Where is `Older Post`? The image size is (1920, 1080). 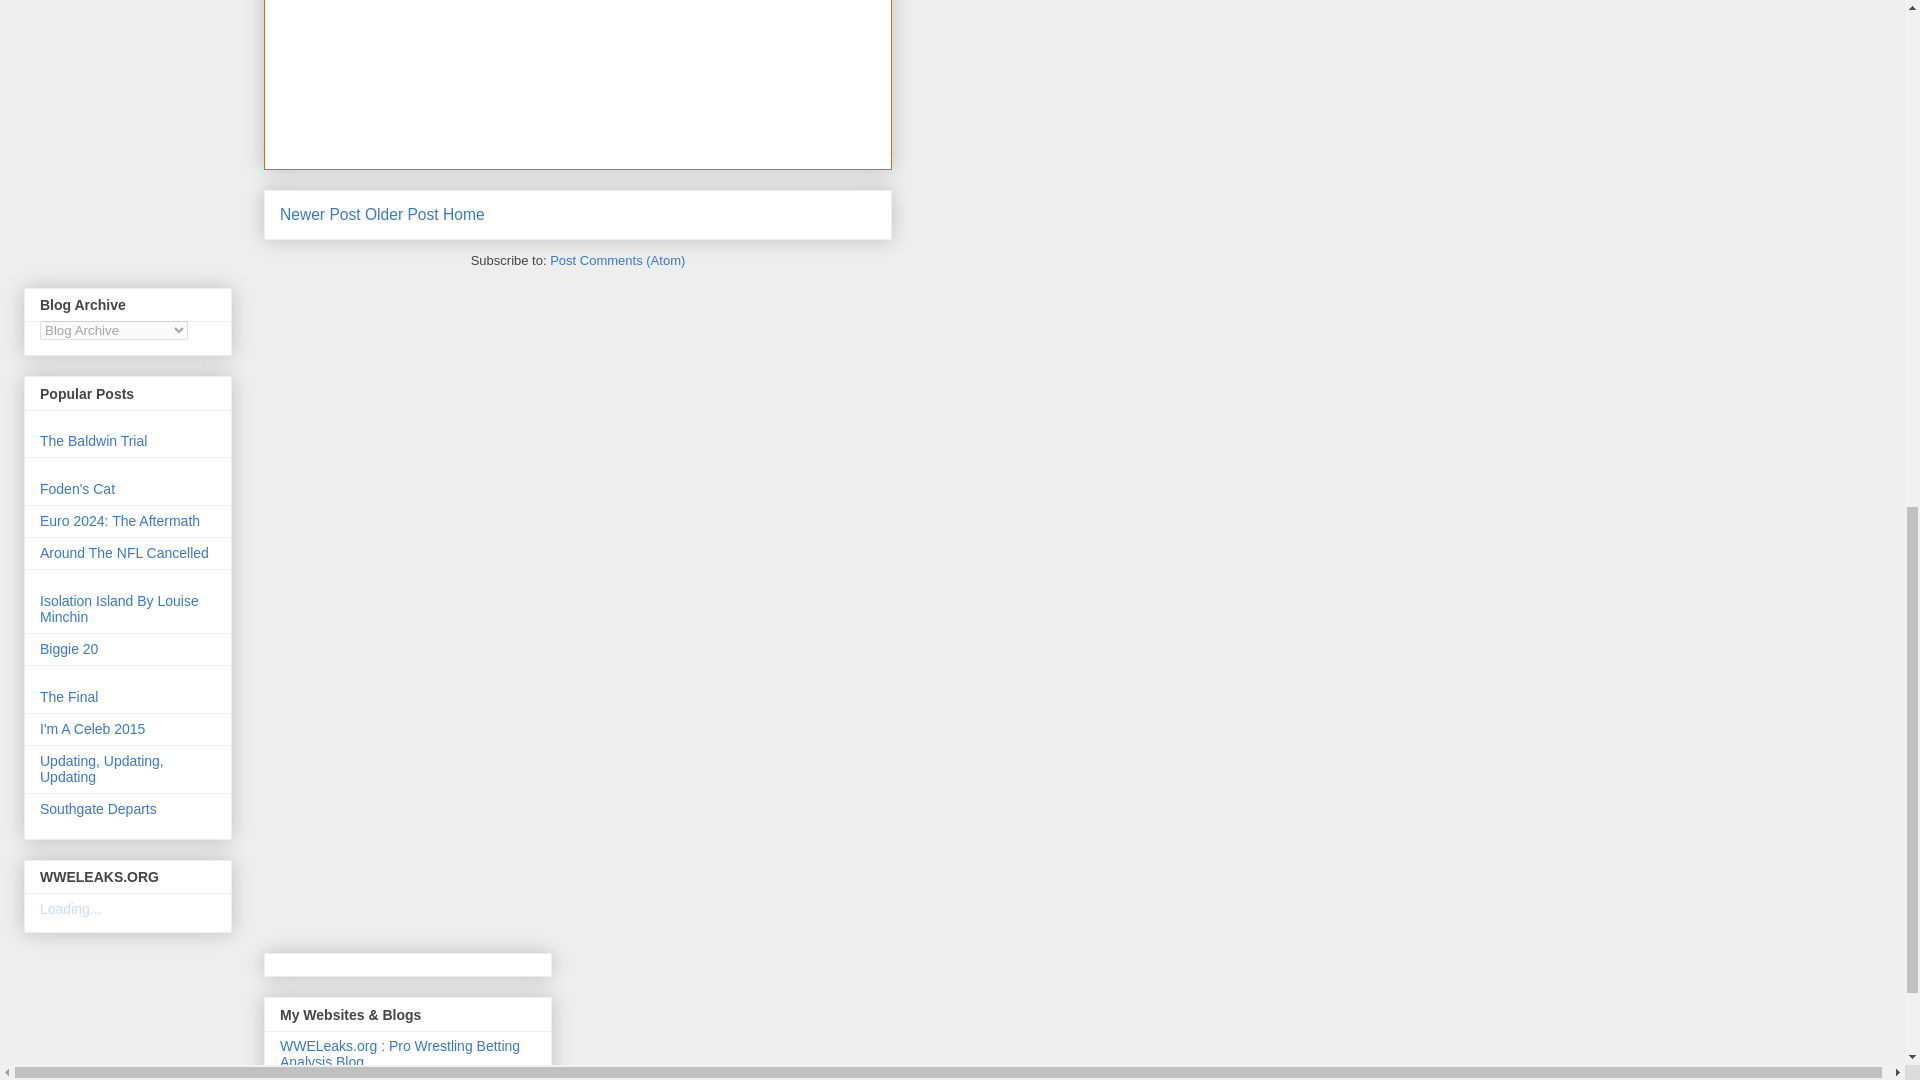
Older Post is located at coordinates (402, 214).